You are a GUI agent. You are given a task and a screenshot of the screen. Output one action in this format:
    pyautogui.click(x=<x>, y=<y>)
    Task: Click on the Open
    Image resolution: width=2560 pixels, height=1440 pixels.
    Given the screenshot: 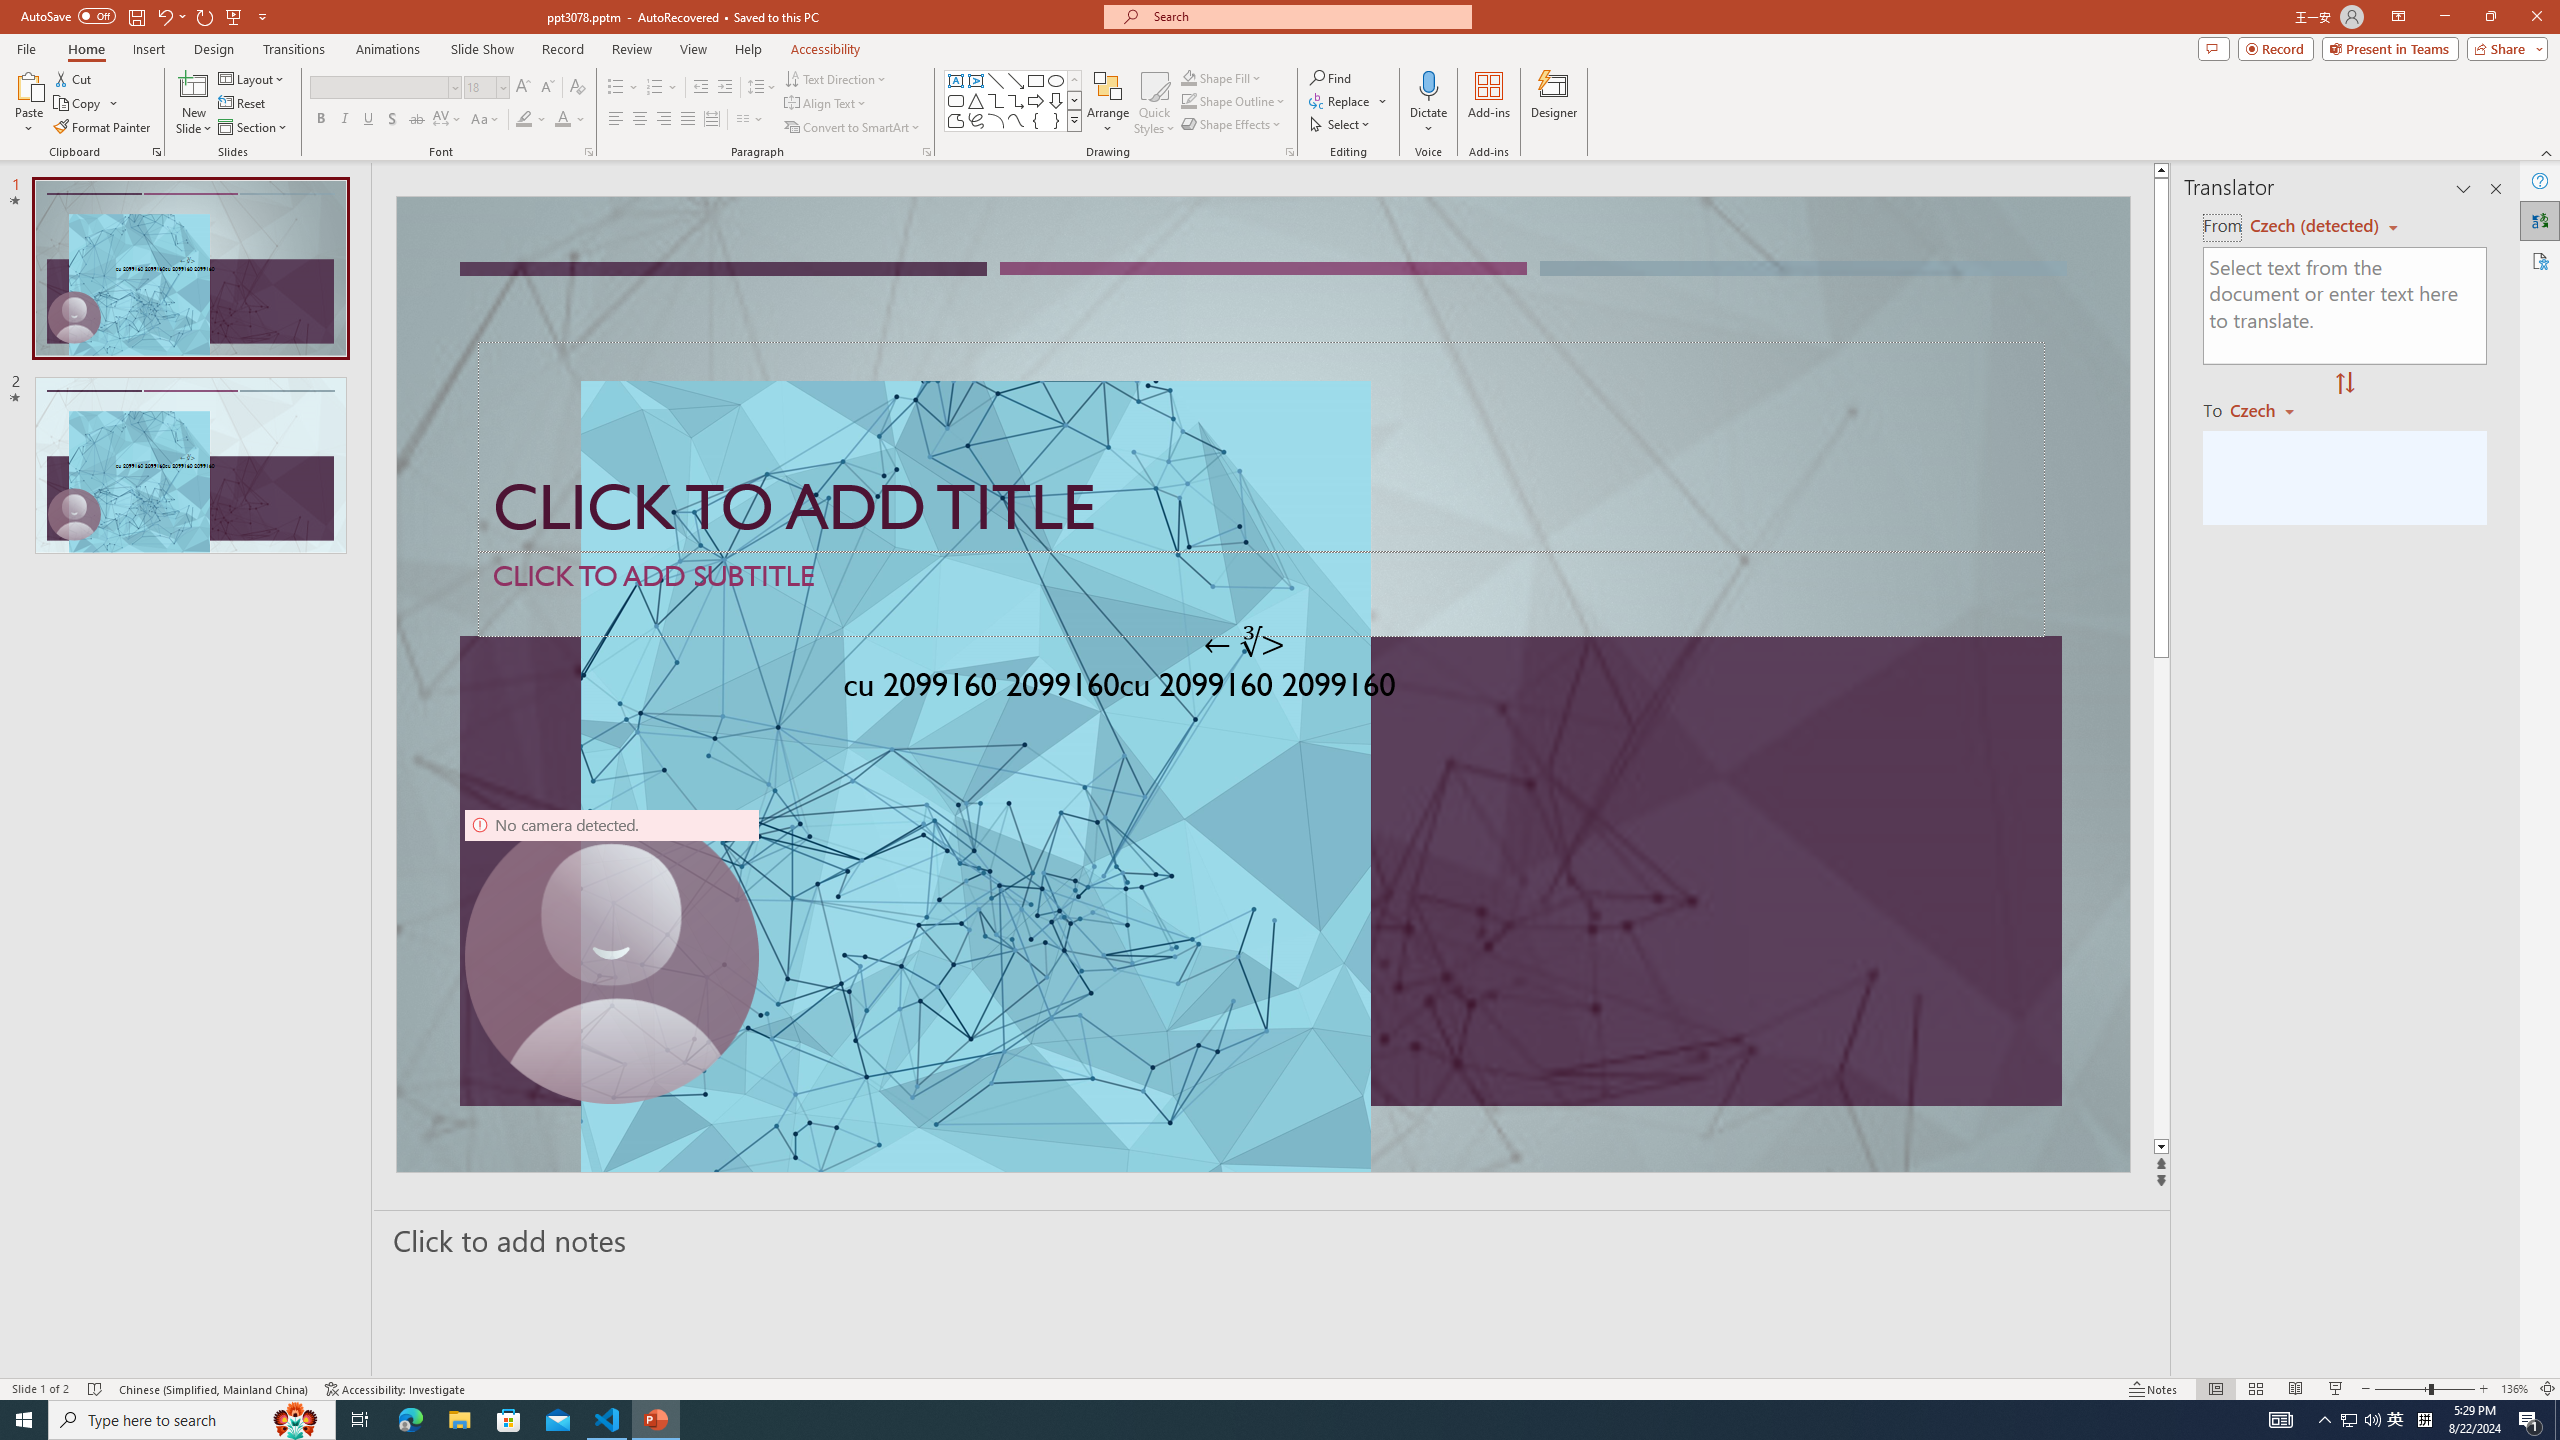 What is the action you would take?
    pyautogui.click(x=502, y=86)
    